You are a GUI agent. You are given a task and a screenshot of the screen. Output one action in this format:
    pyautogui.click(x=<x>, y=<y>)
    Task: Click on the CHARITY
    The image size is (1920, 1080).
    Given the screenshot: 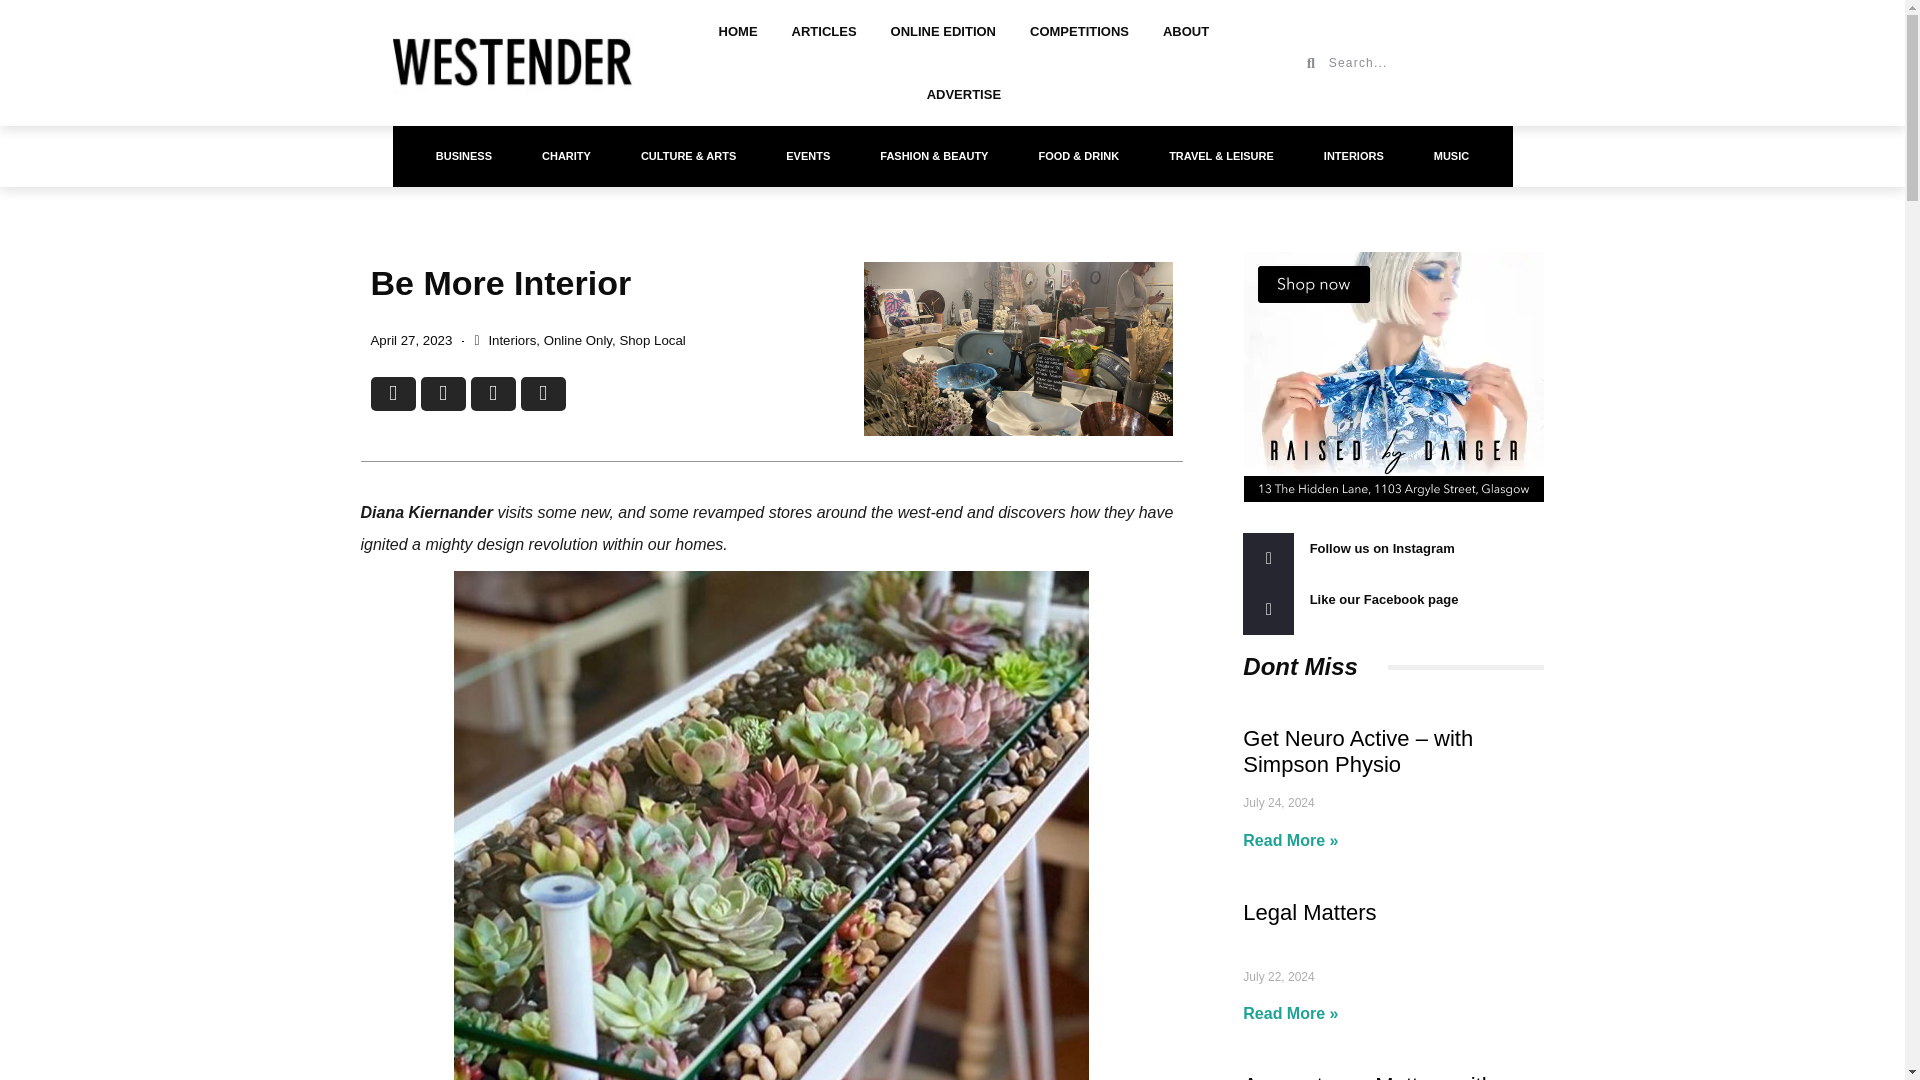 What is the action you would take?
    pyautogui.click(x=566, y=156)
    